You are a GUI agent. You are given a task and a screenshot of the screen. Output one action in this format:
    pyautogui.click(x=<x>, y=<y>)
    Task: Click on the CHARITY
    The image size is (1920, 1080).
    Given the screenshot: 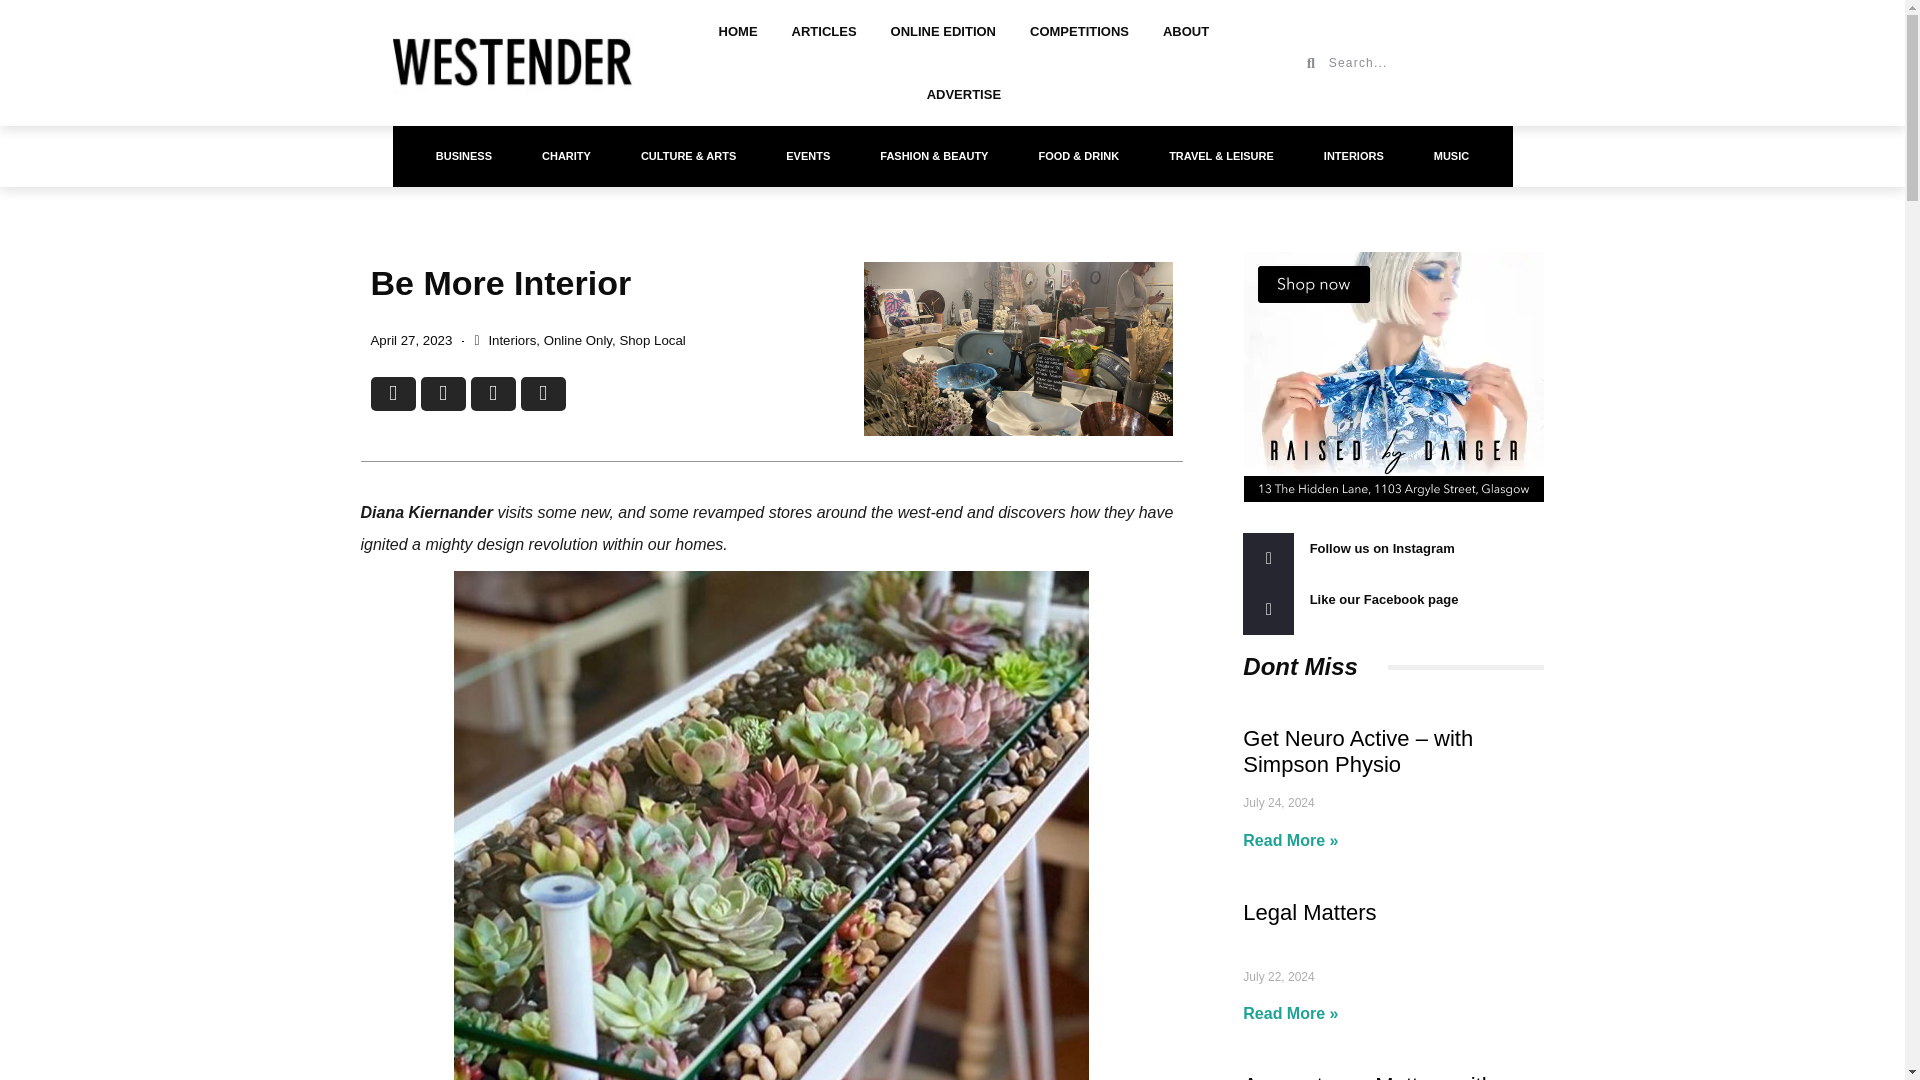 What is the action you would take?
    pyautogui.click(x=566, y=156)
    